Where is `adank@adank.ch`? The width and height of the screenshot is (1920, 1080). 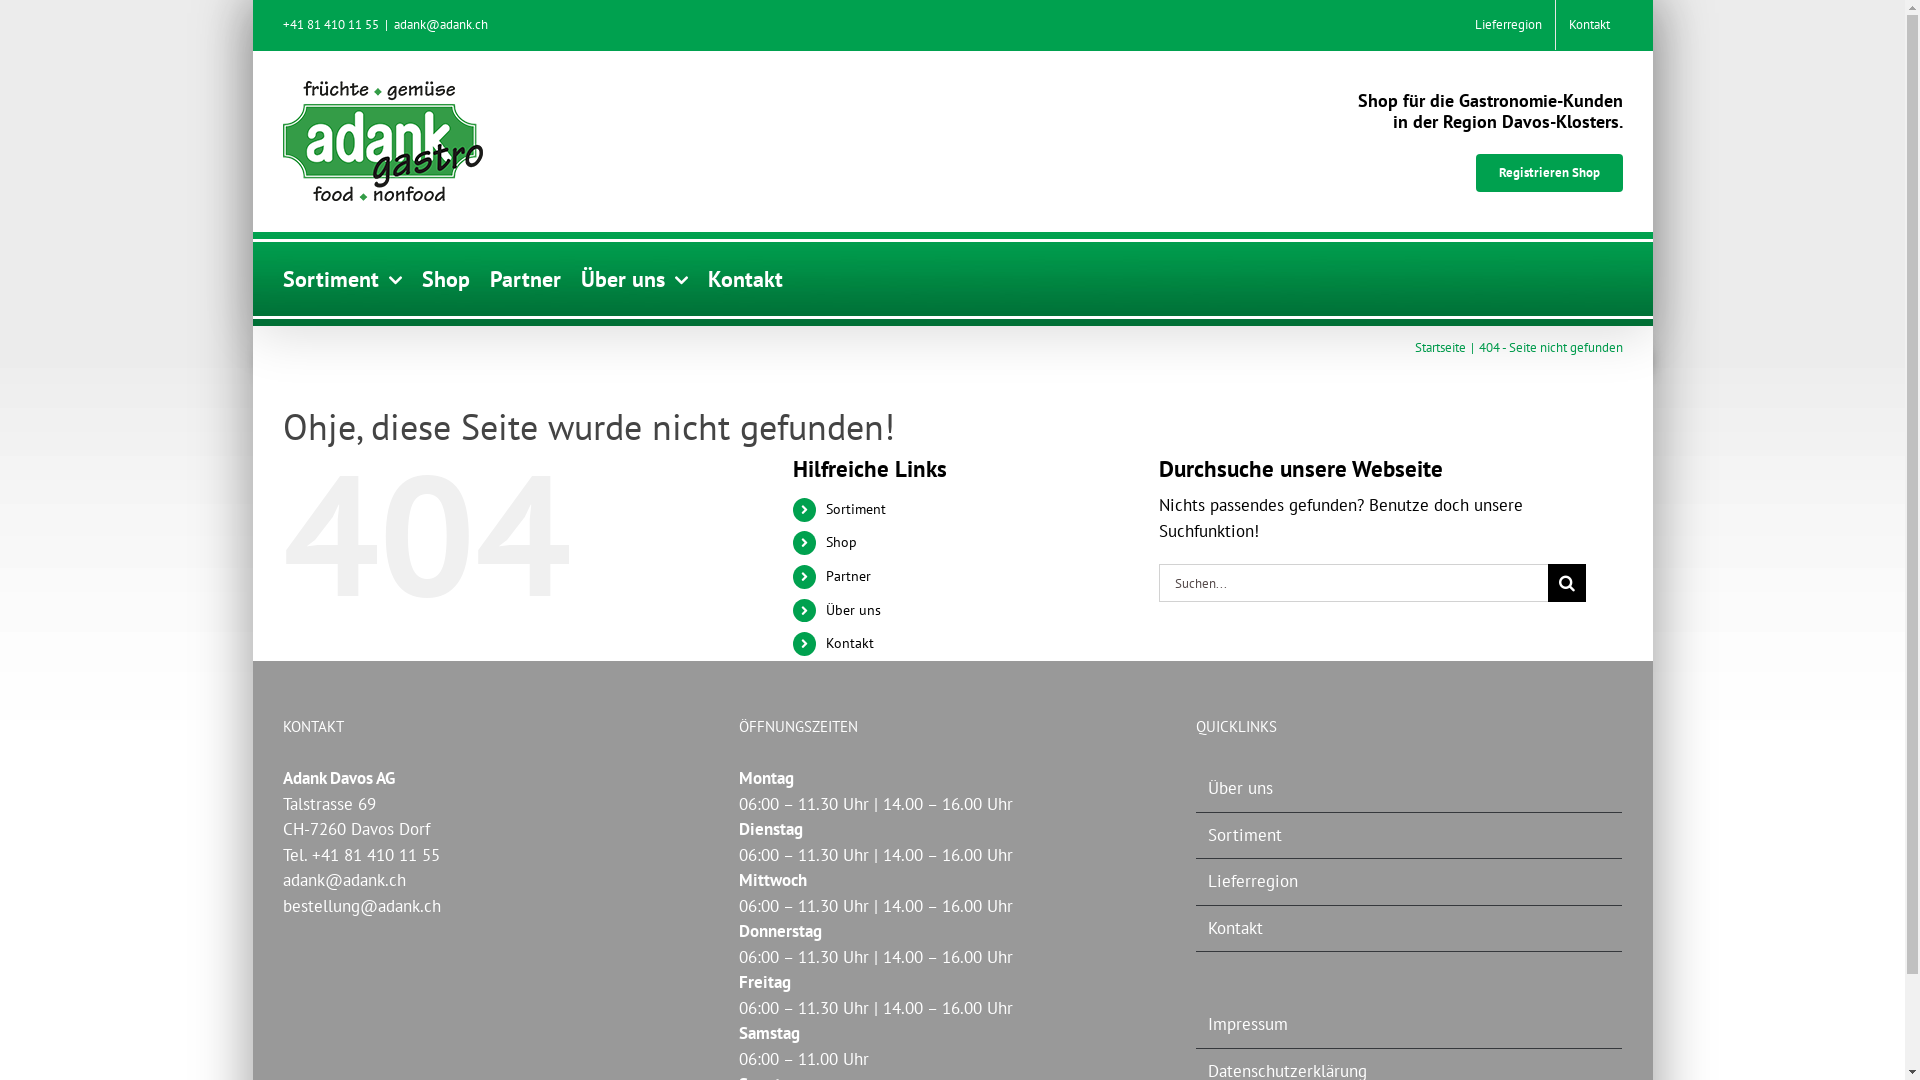 adank@adank.ch is located at coordinates (344, 880).